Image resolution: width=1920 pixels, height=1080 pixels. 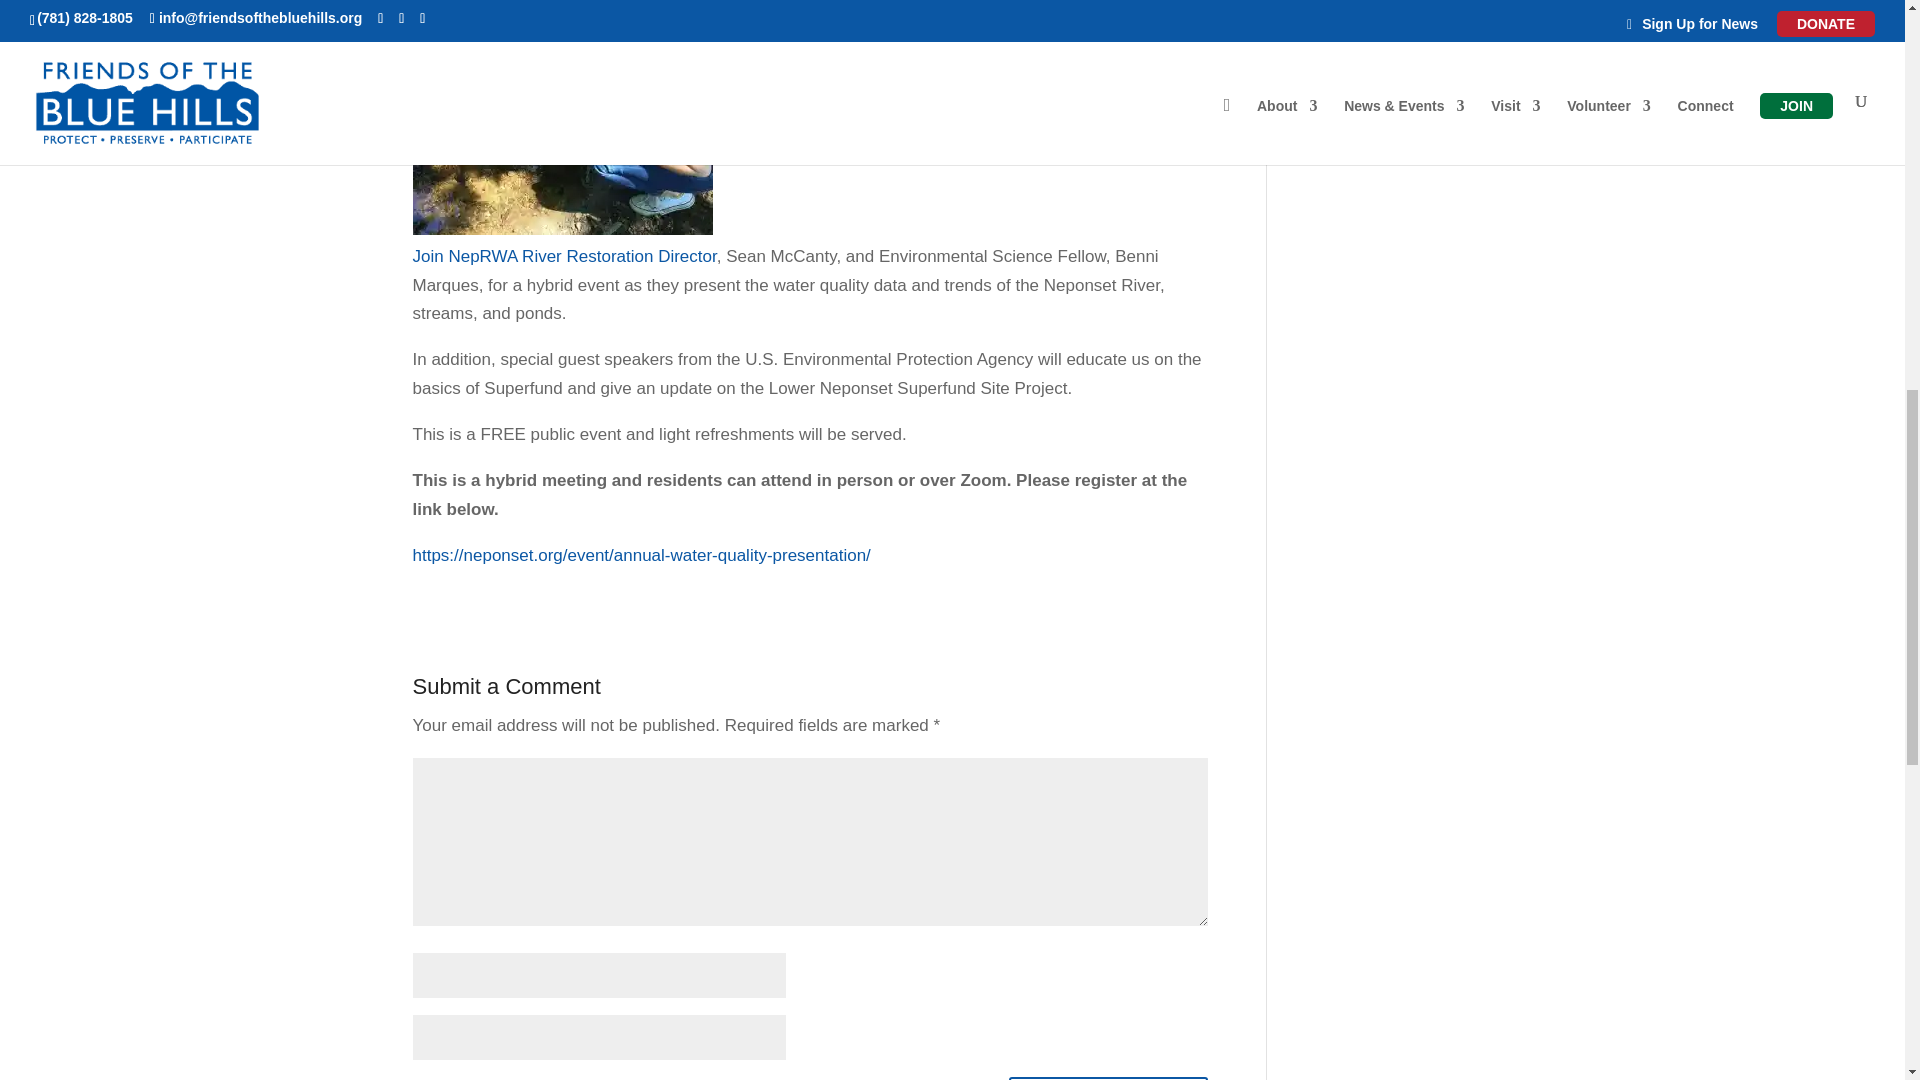 I want to click on Submit Comment, so click(x=1108, y=1078).